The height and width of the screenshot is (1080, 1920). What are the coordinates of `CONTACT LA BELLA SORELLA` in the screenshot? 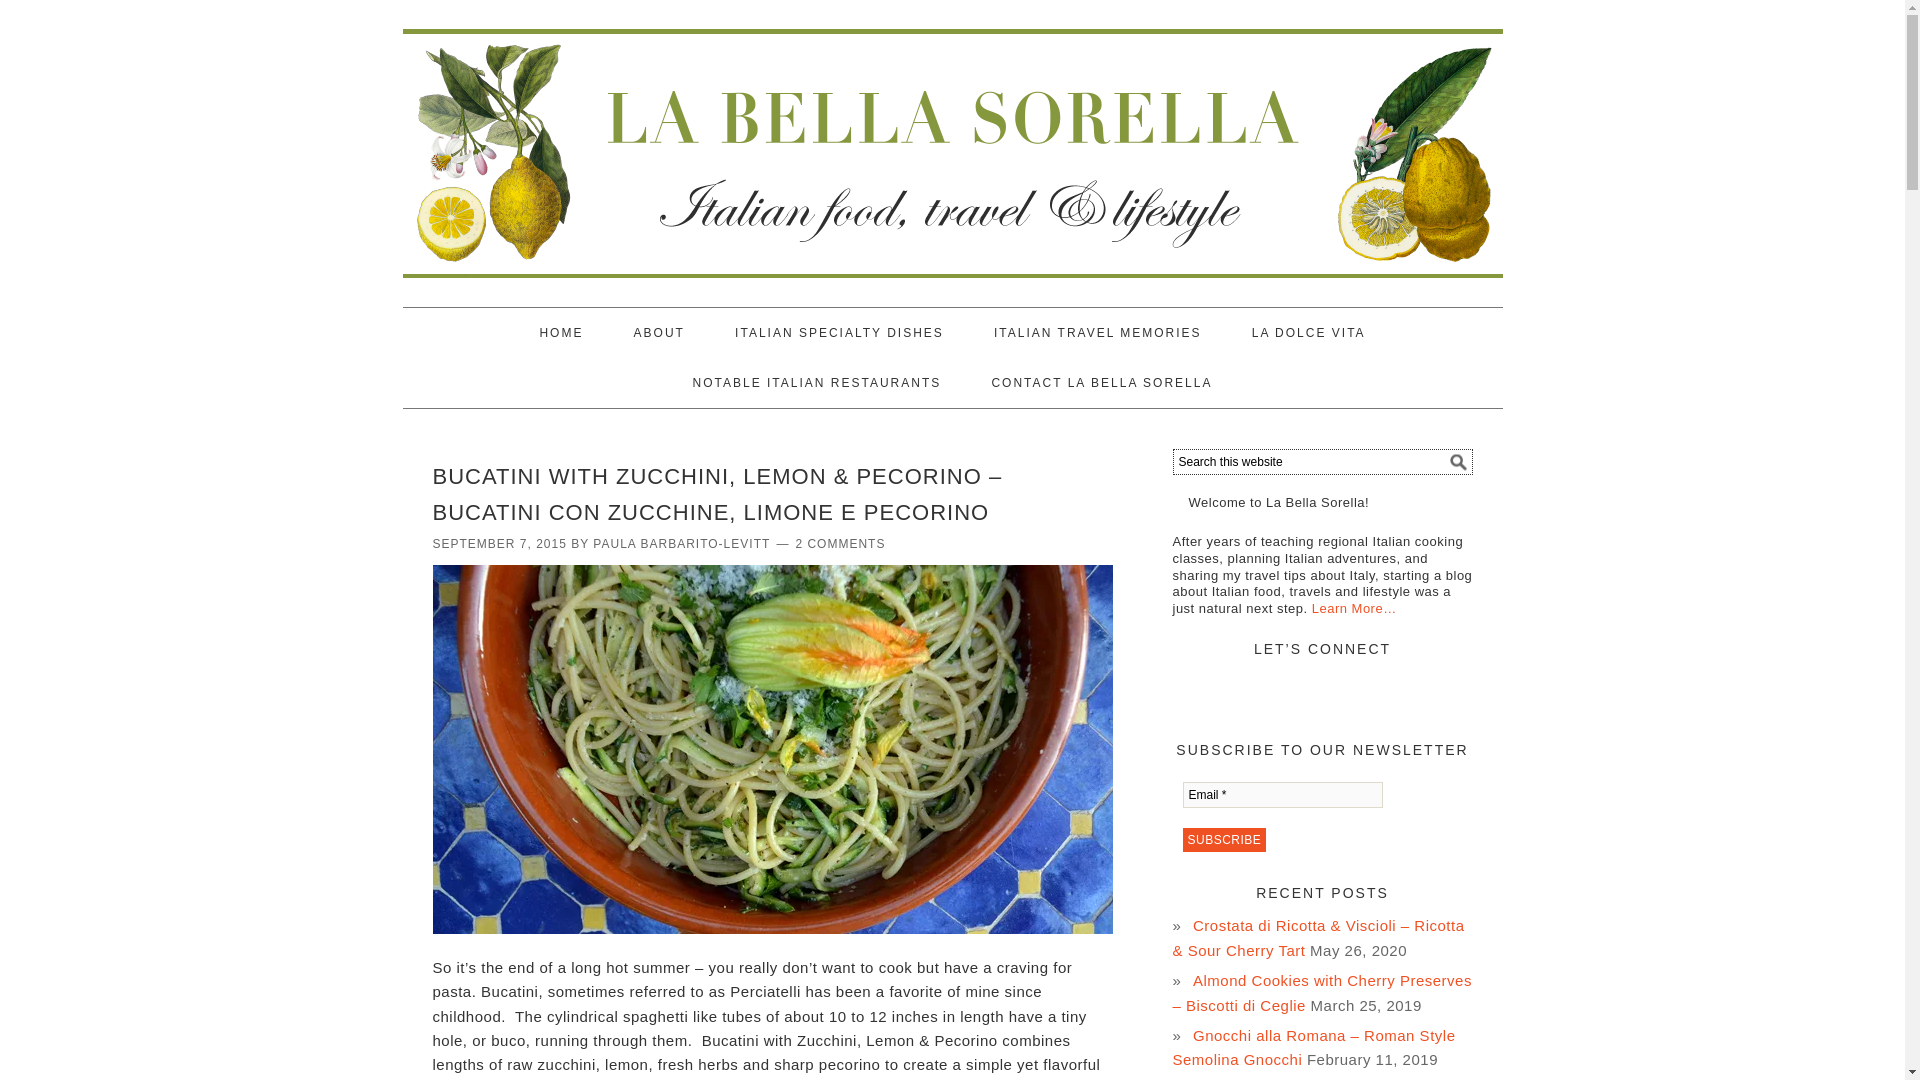 It's located at (1102, 382).